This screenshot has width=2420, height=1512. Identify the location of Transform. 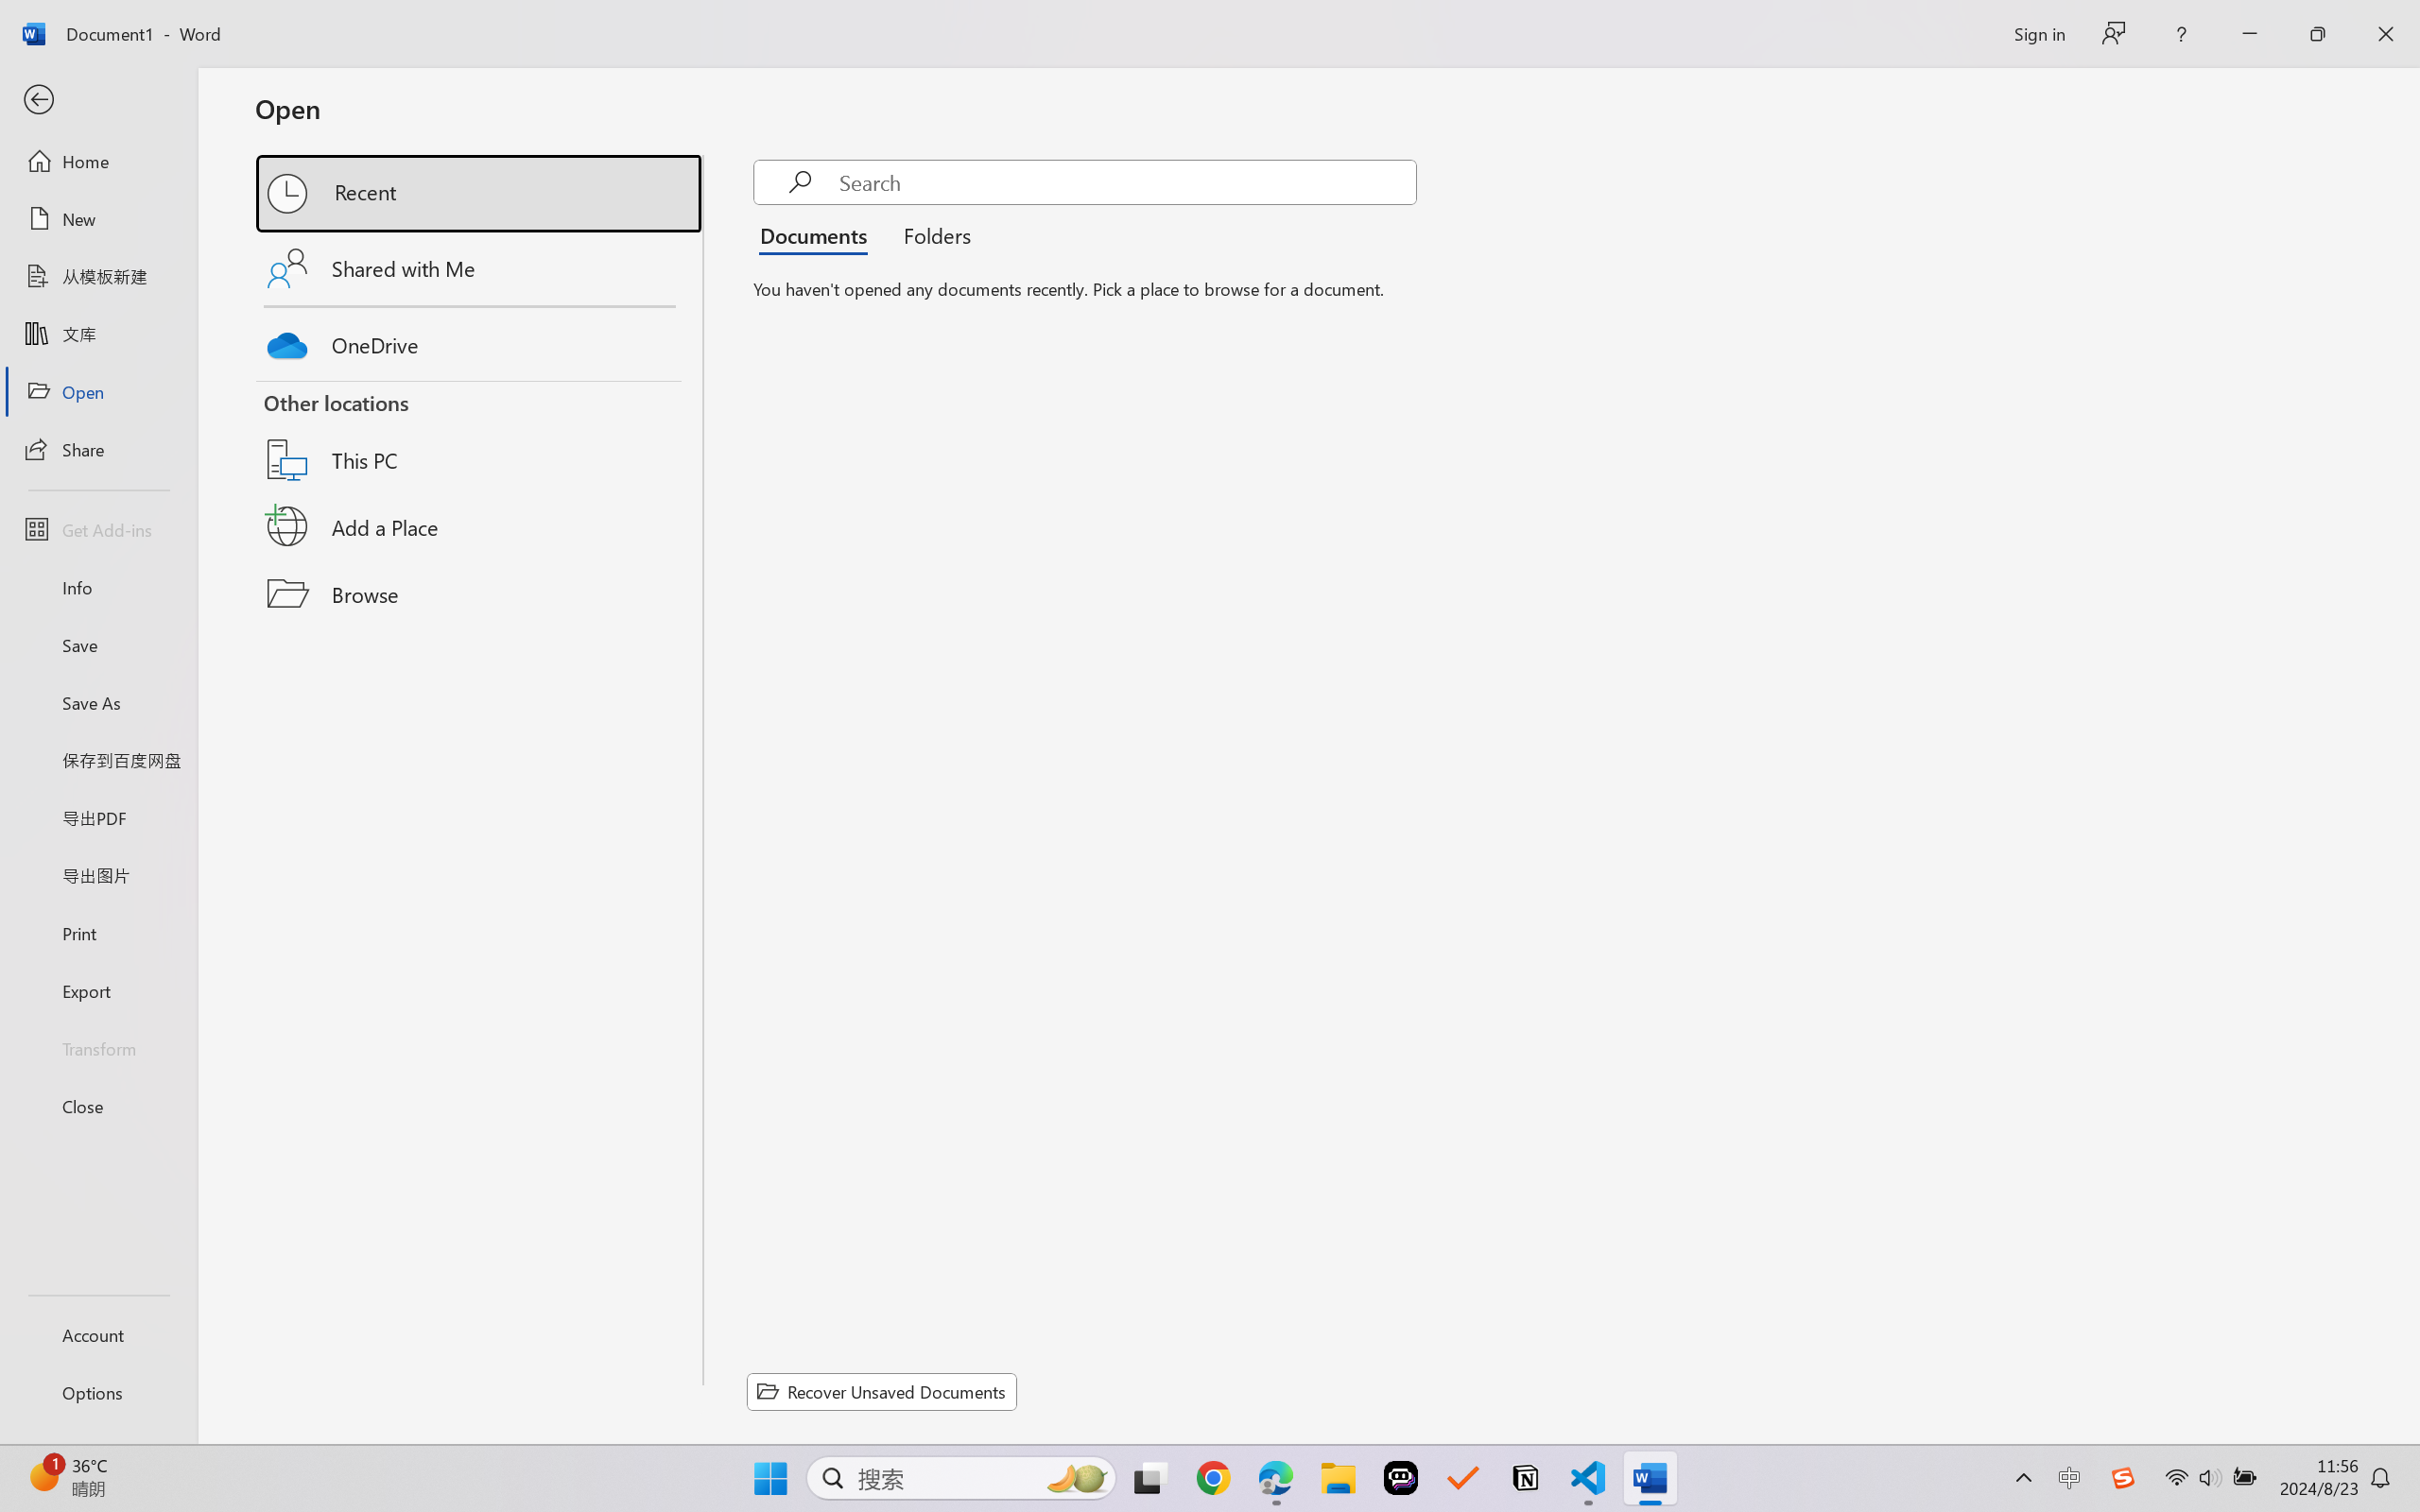
(98, 1047).